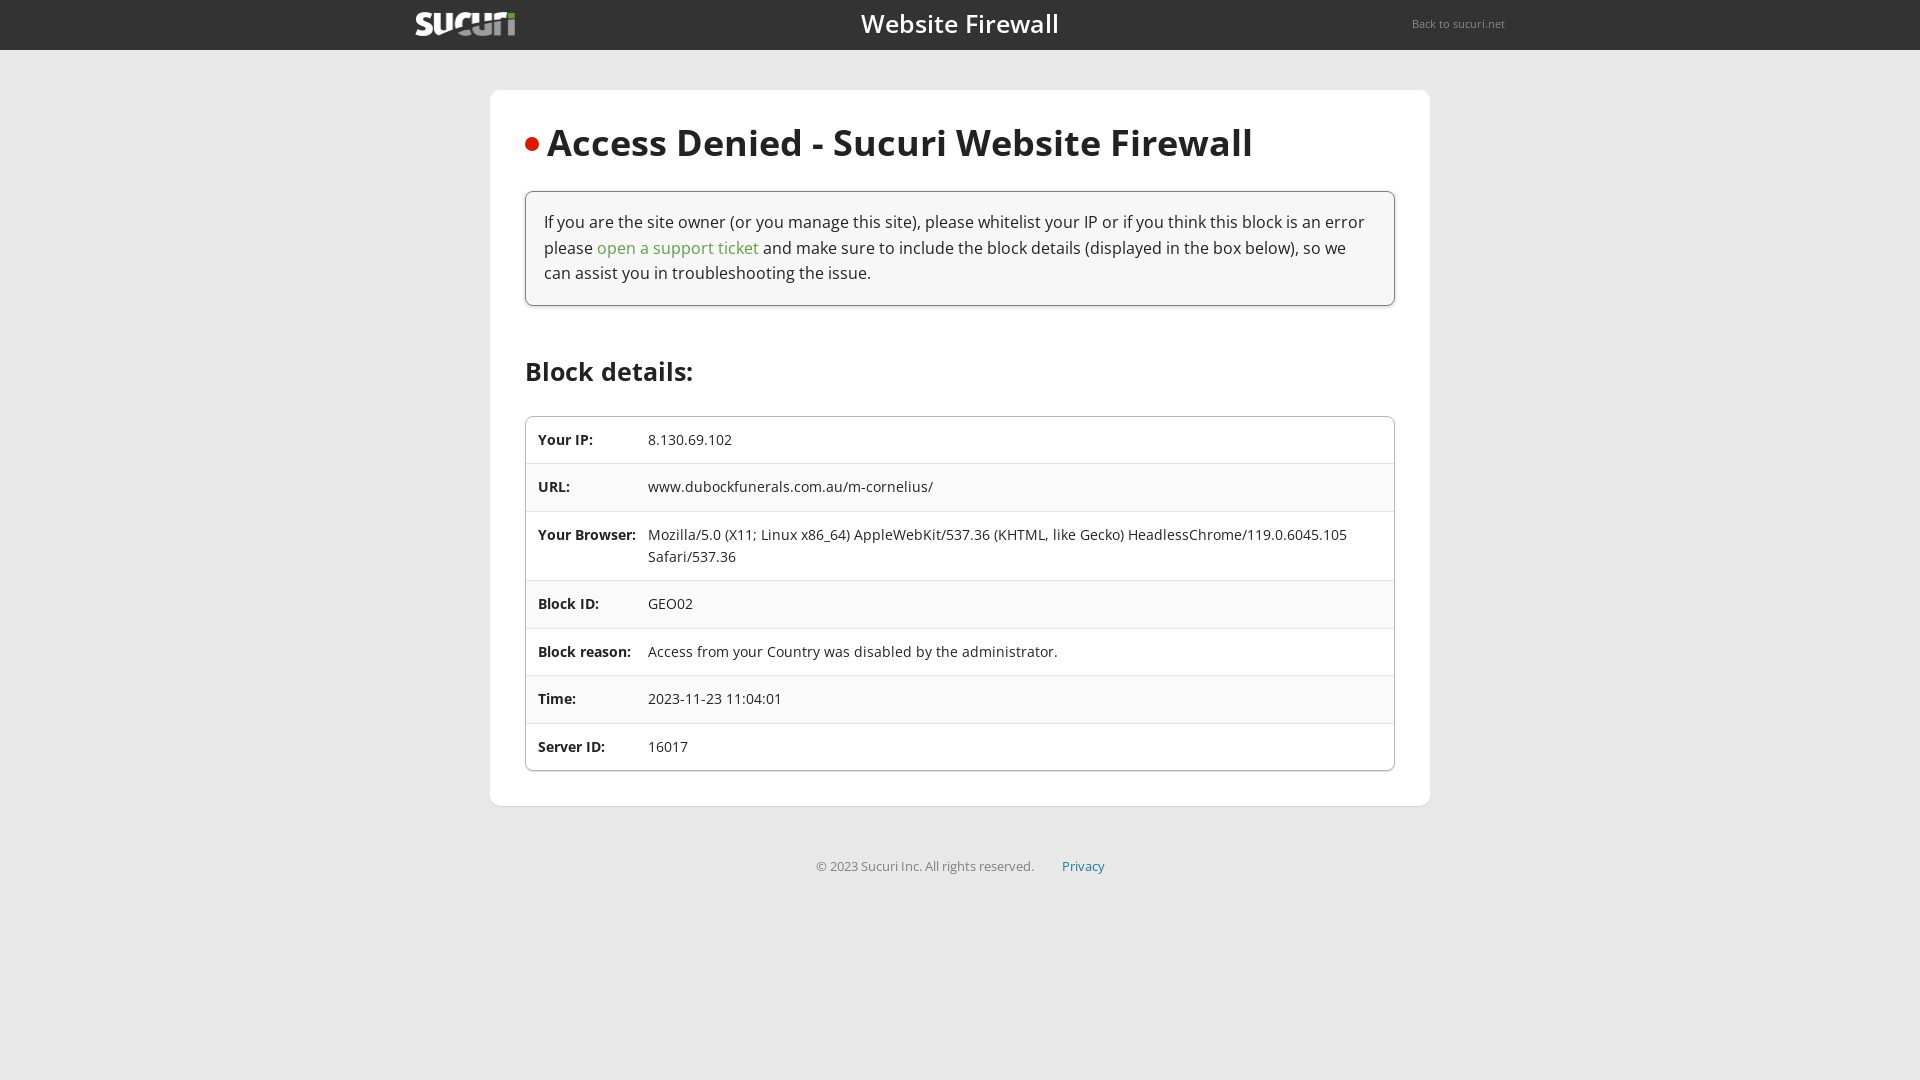 This screenshot has height=1080, width=1920. Describe the element at coordinates (1458, 24) in the screenshot. I see `Back to sucuri.net` at that location.